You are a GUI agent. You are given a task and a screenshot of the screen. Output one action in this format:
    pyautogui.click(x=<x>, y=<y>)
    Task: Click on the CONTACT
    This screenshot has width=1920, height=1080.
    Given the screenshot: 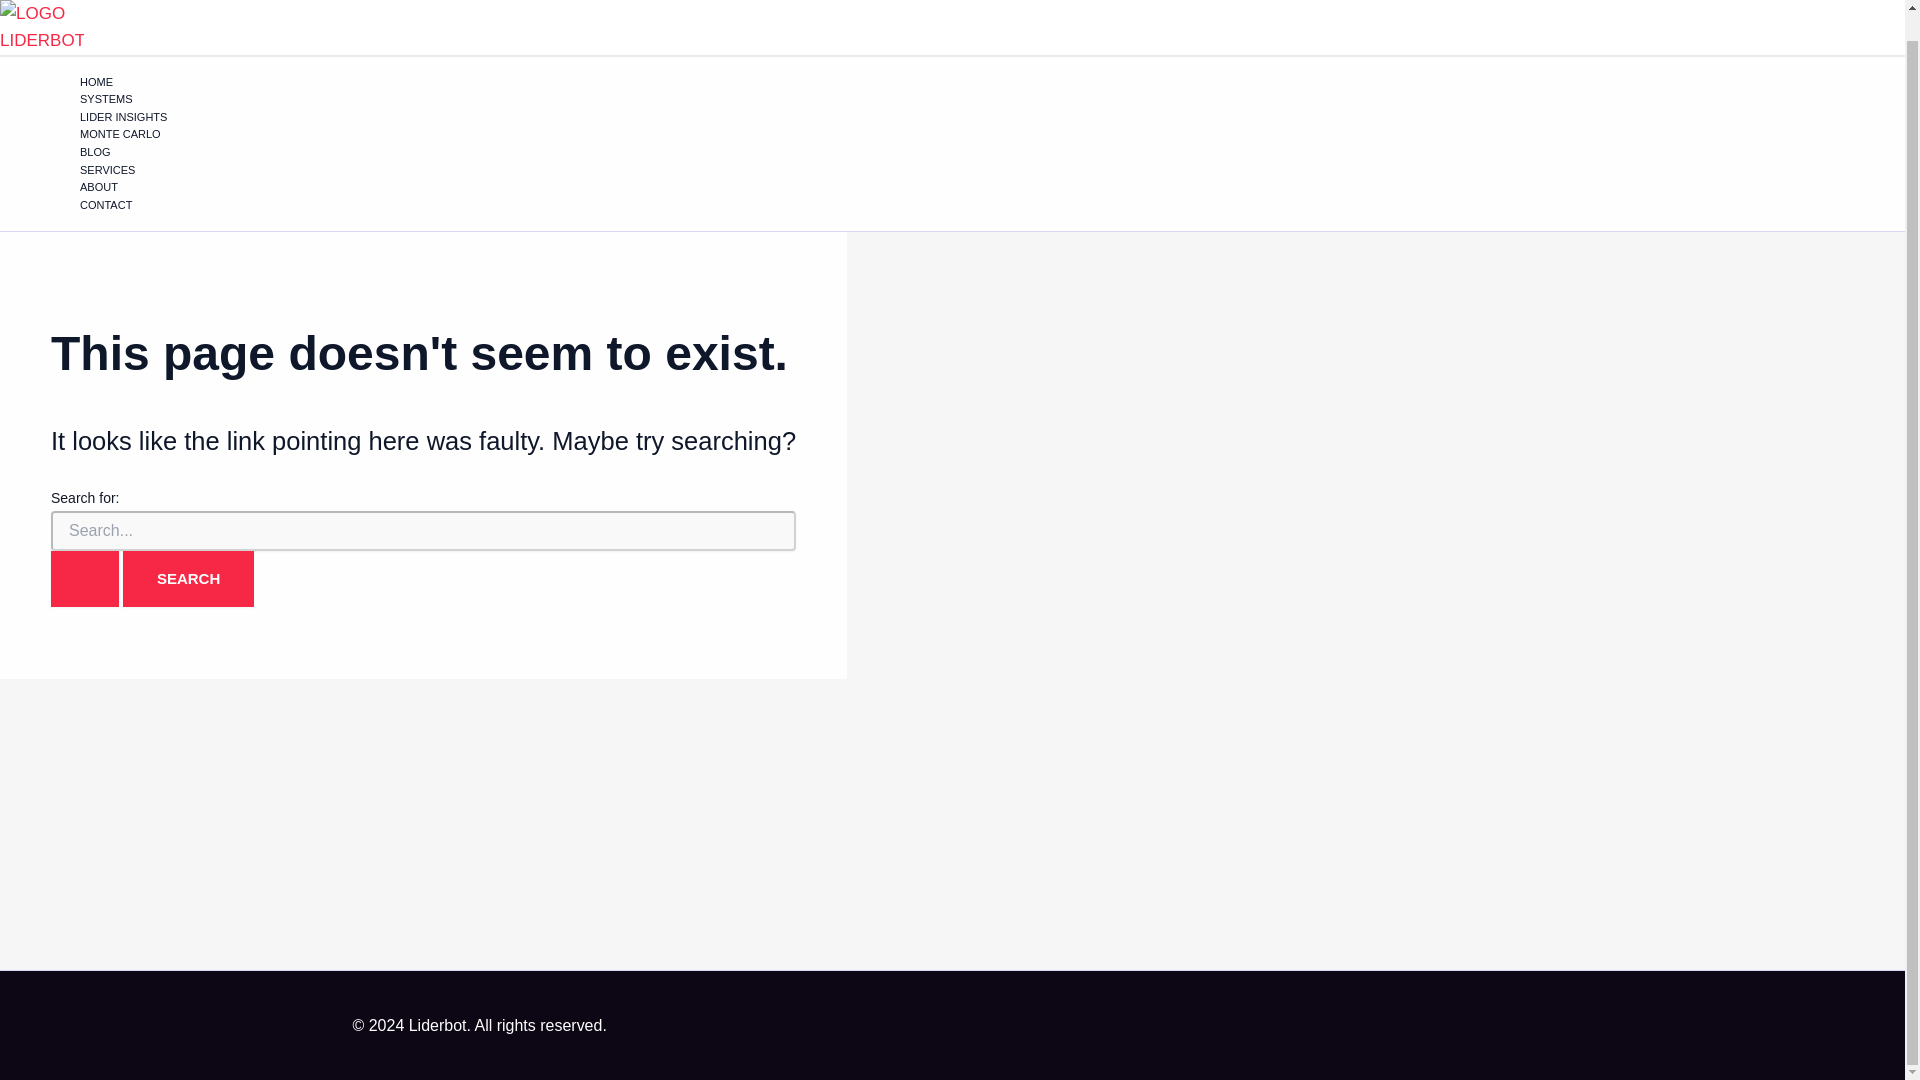 What is the action you would take?
    pyautogui.click(x=140, y=205)
    